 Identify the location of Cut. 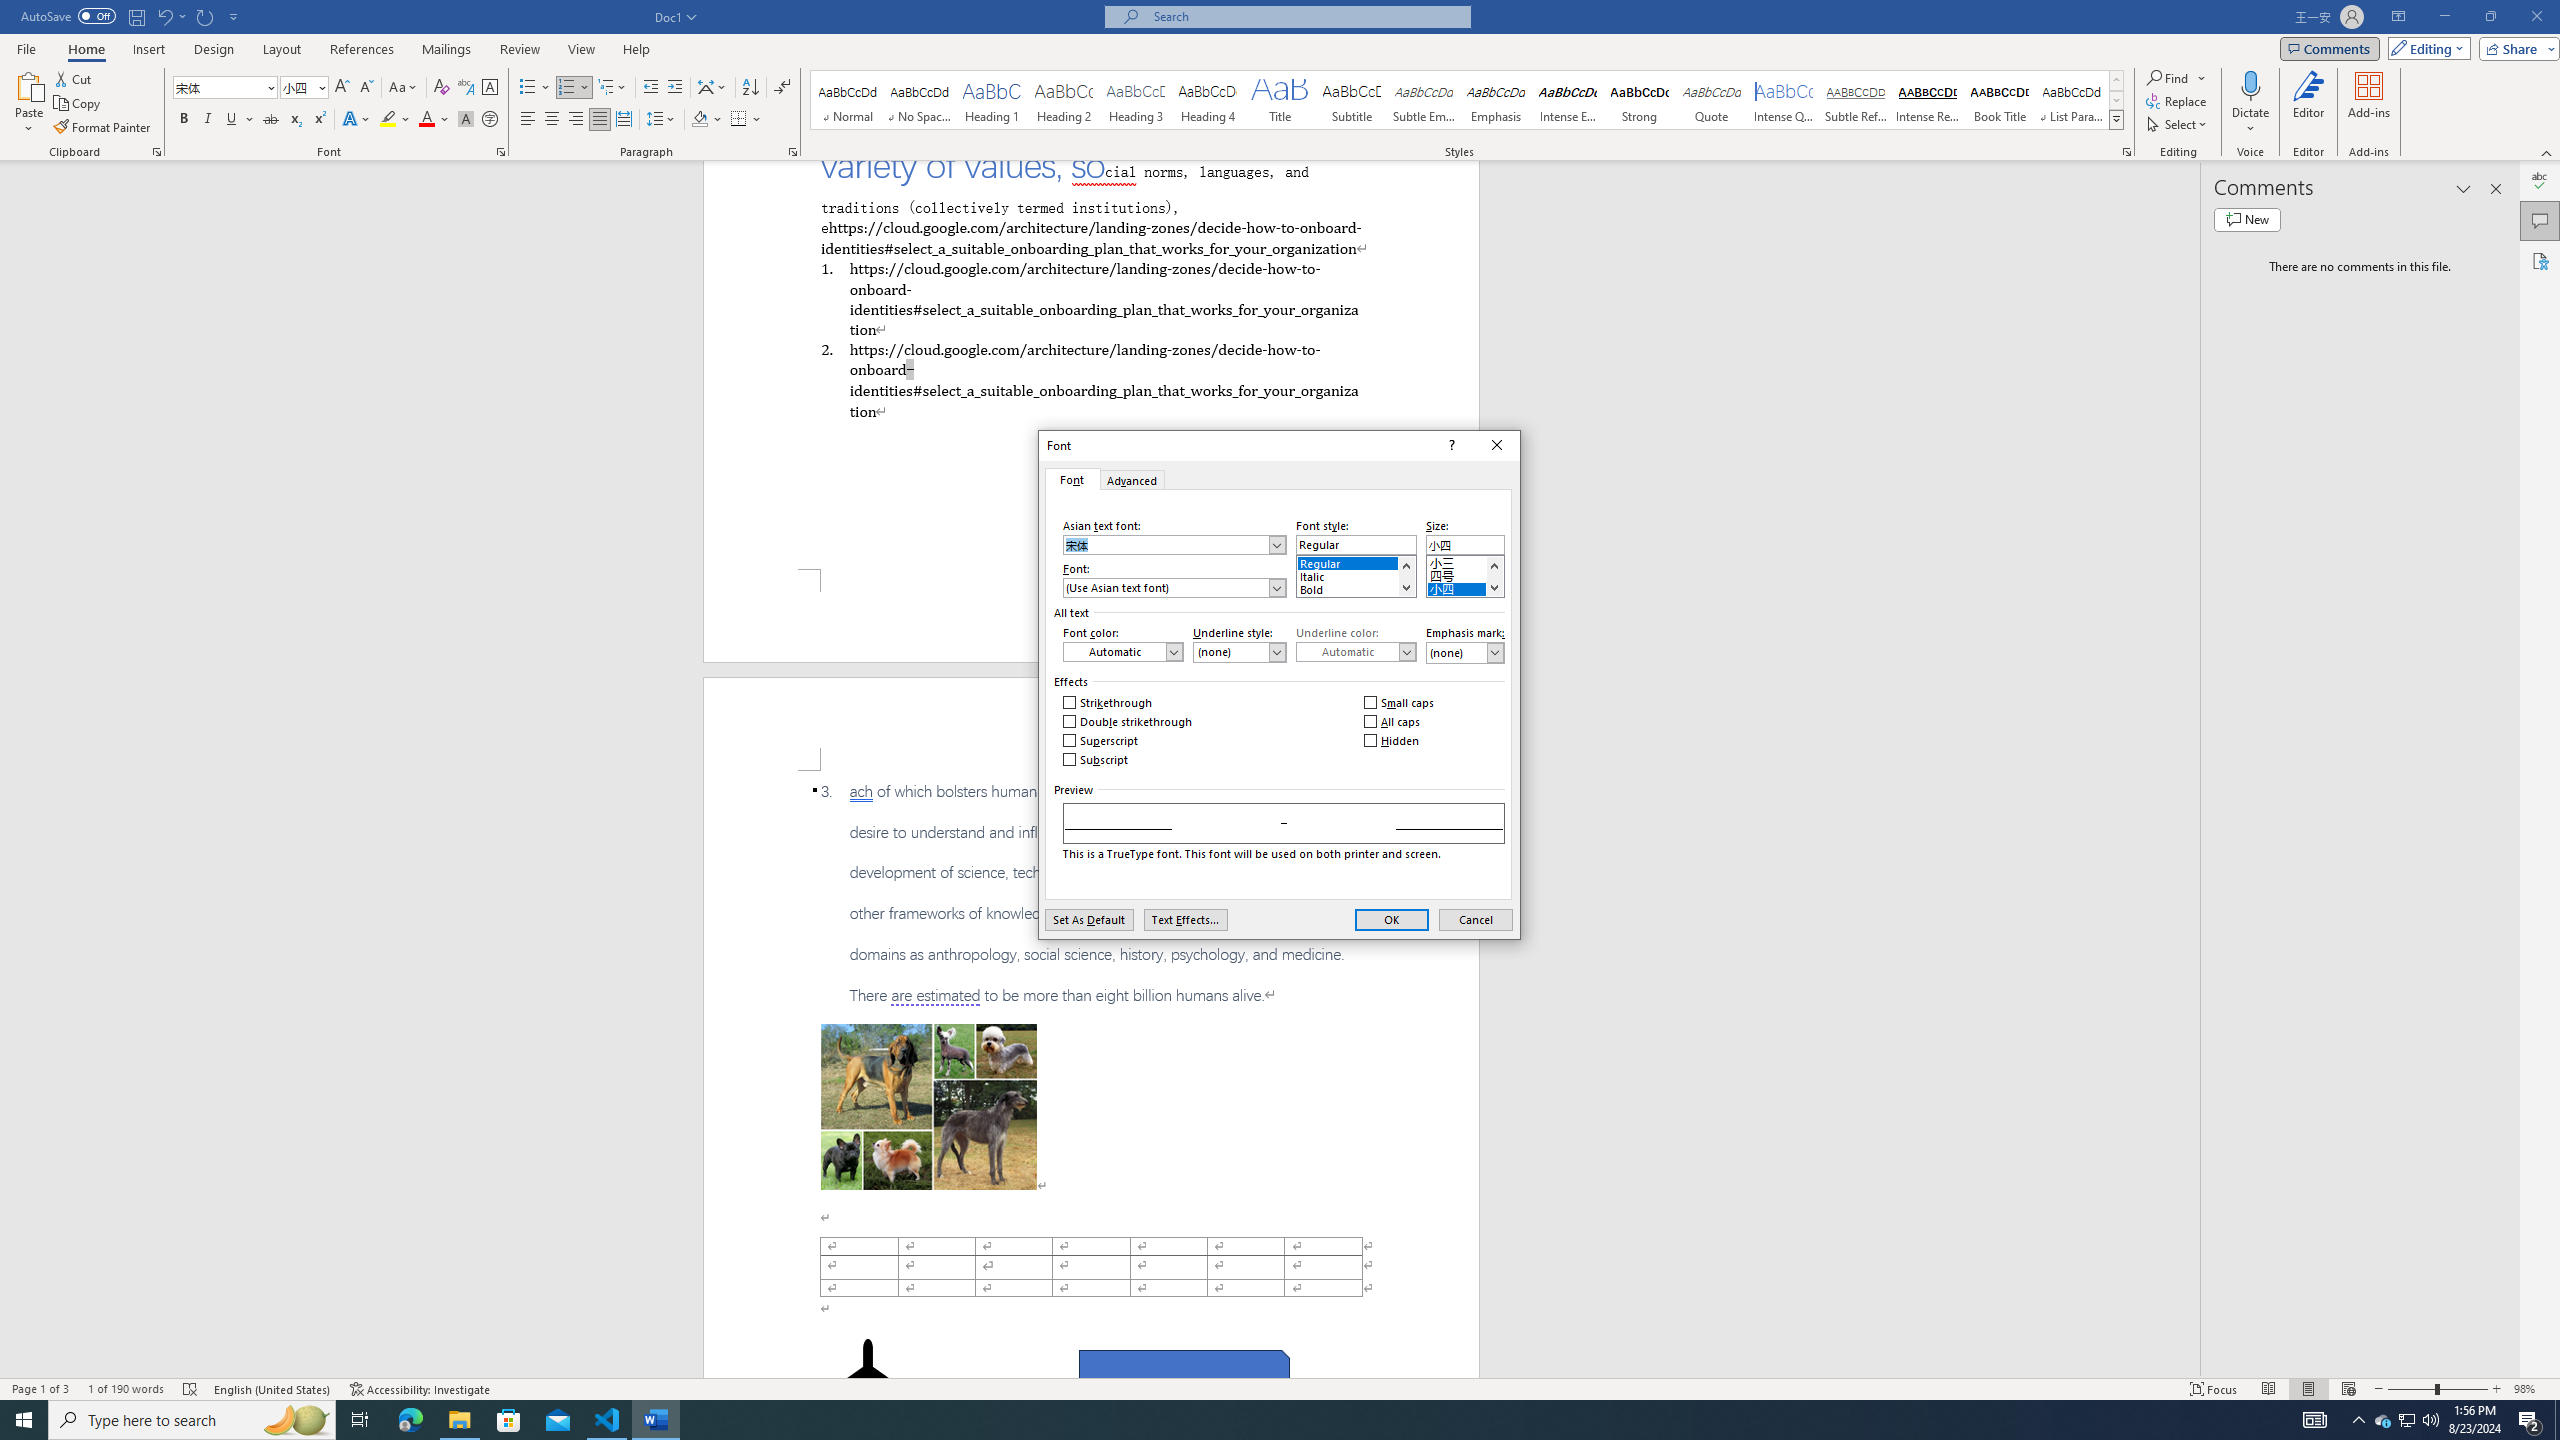
(74, 78).